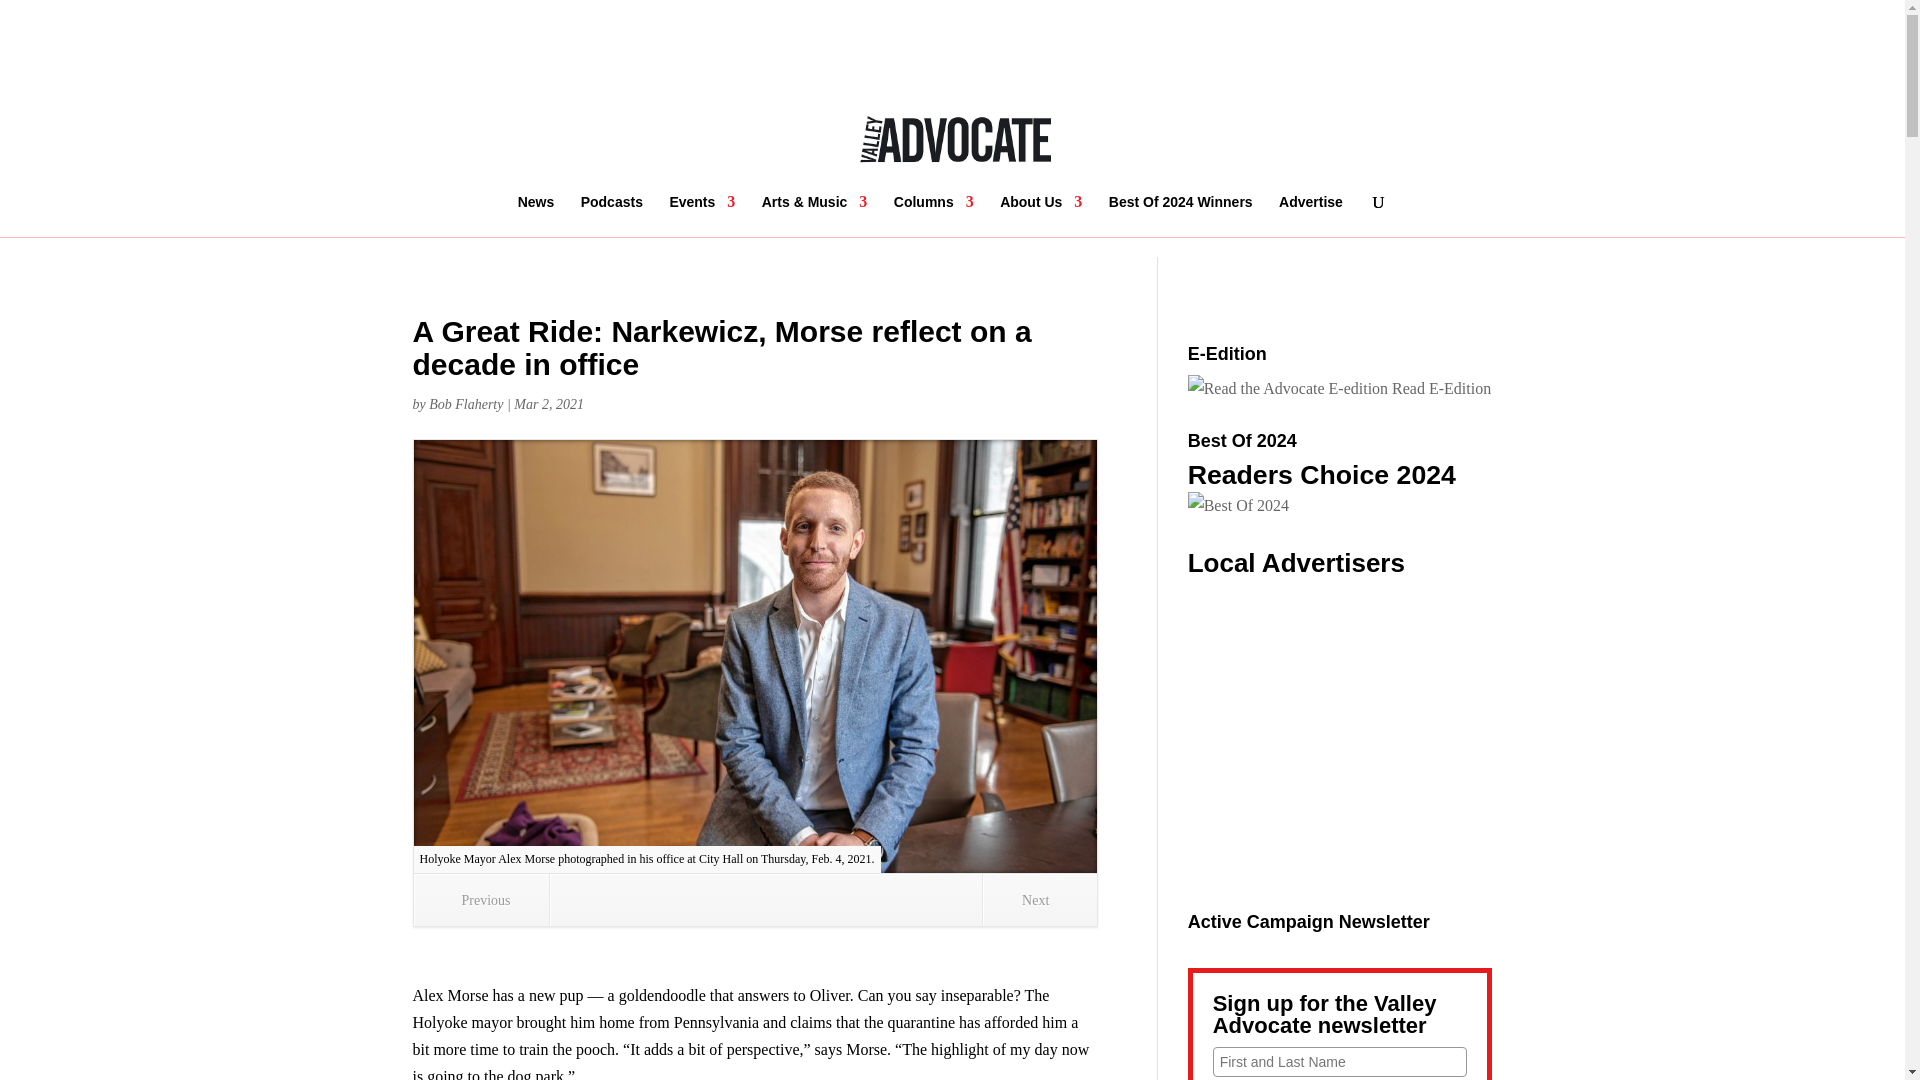 This screenshot has height=1080, width=1920. I want to click on Advertise, so click(1310, 216).